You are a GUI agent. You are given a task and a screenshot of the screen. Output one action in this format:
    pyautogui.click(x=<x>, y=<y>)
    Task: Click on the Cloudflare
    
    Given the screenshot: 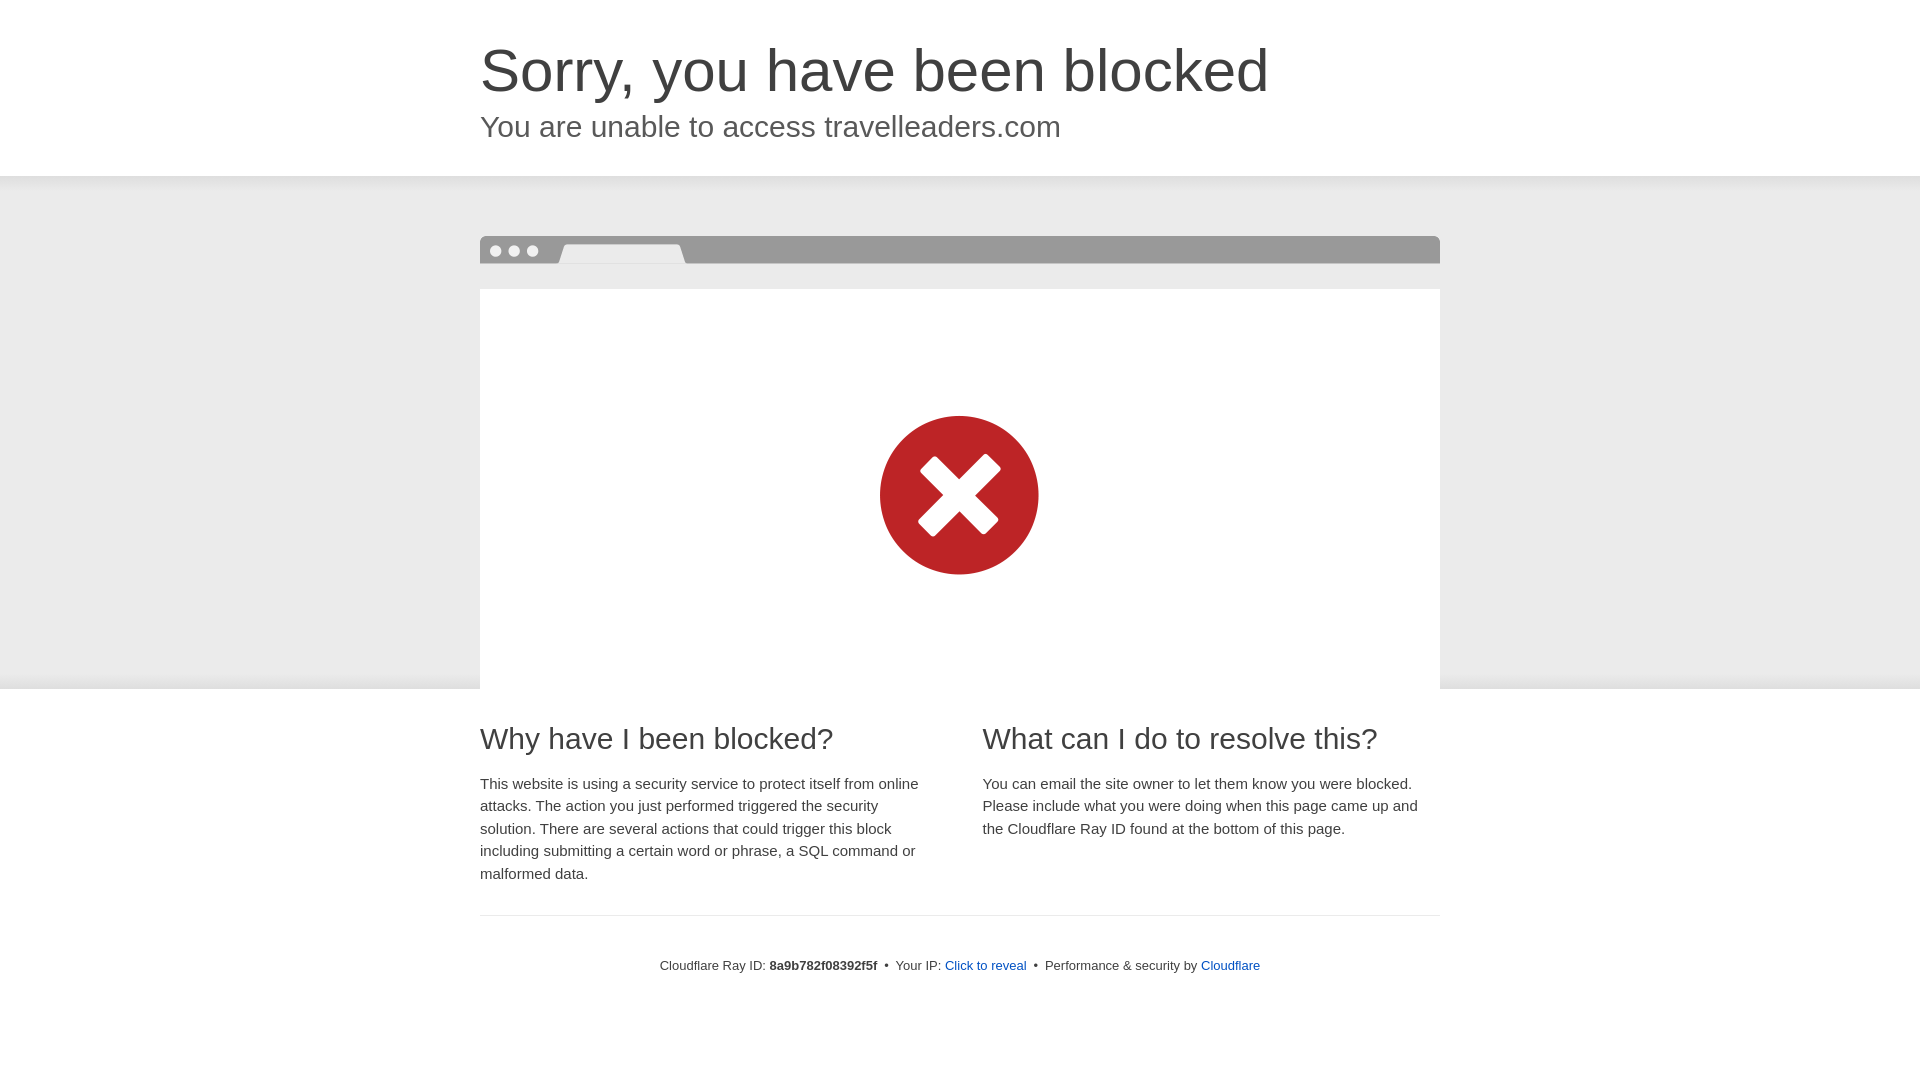 What is the action you would take?
    pyautogui.click(x=1230, y=965)
    